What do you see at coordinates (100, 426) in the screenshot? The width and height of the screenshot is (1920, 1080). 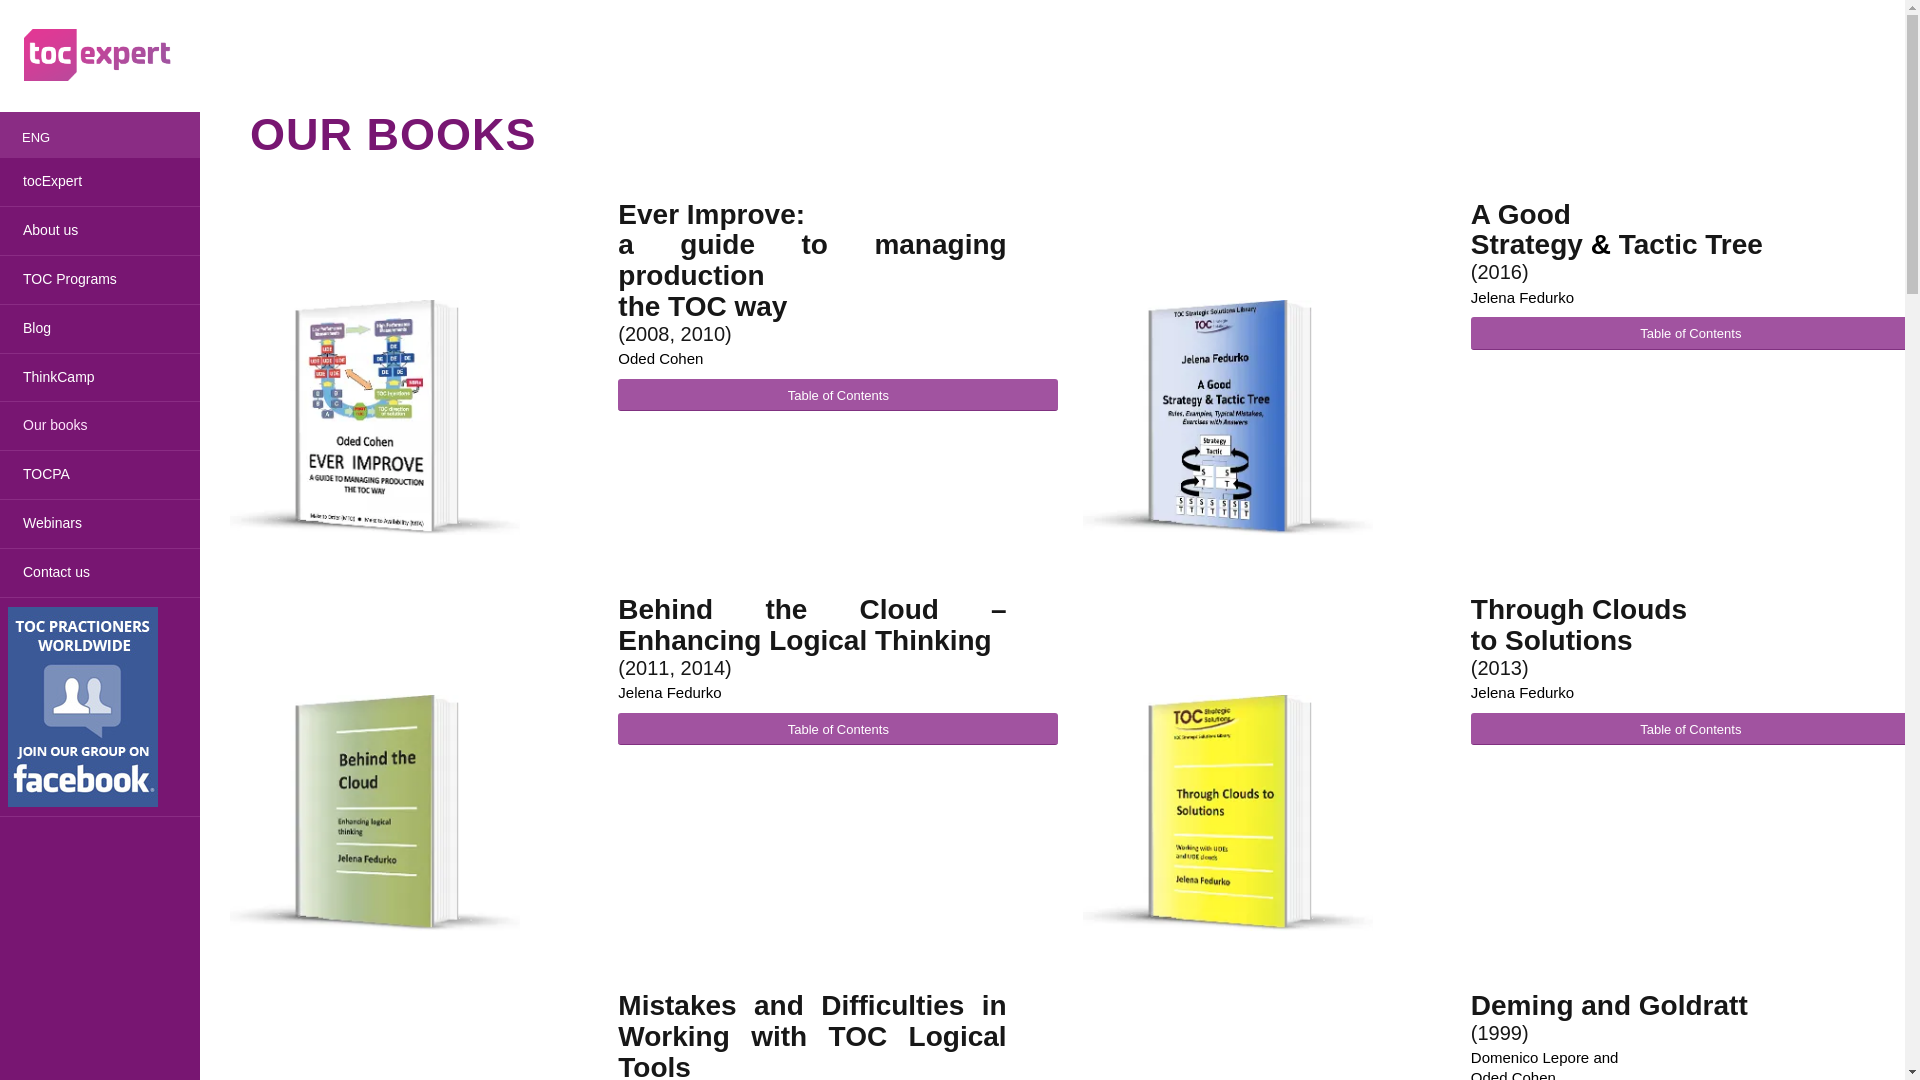 I see `Our books` at bounding box center [100, 426].